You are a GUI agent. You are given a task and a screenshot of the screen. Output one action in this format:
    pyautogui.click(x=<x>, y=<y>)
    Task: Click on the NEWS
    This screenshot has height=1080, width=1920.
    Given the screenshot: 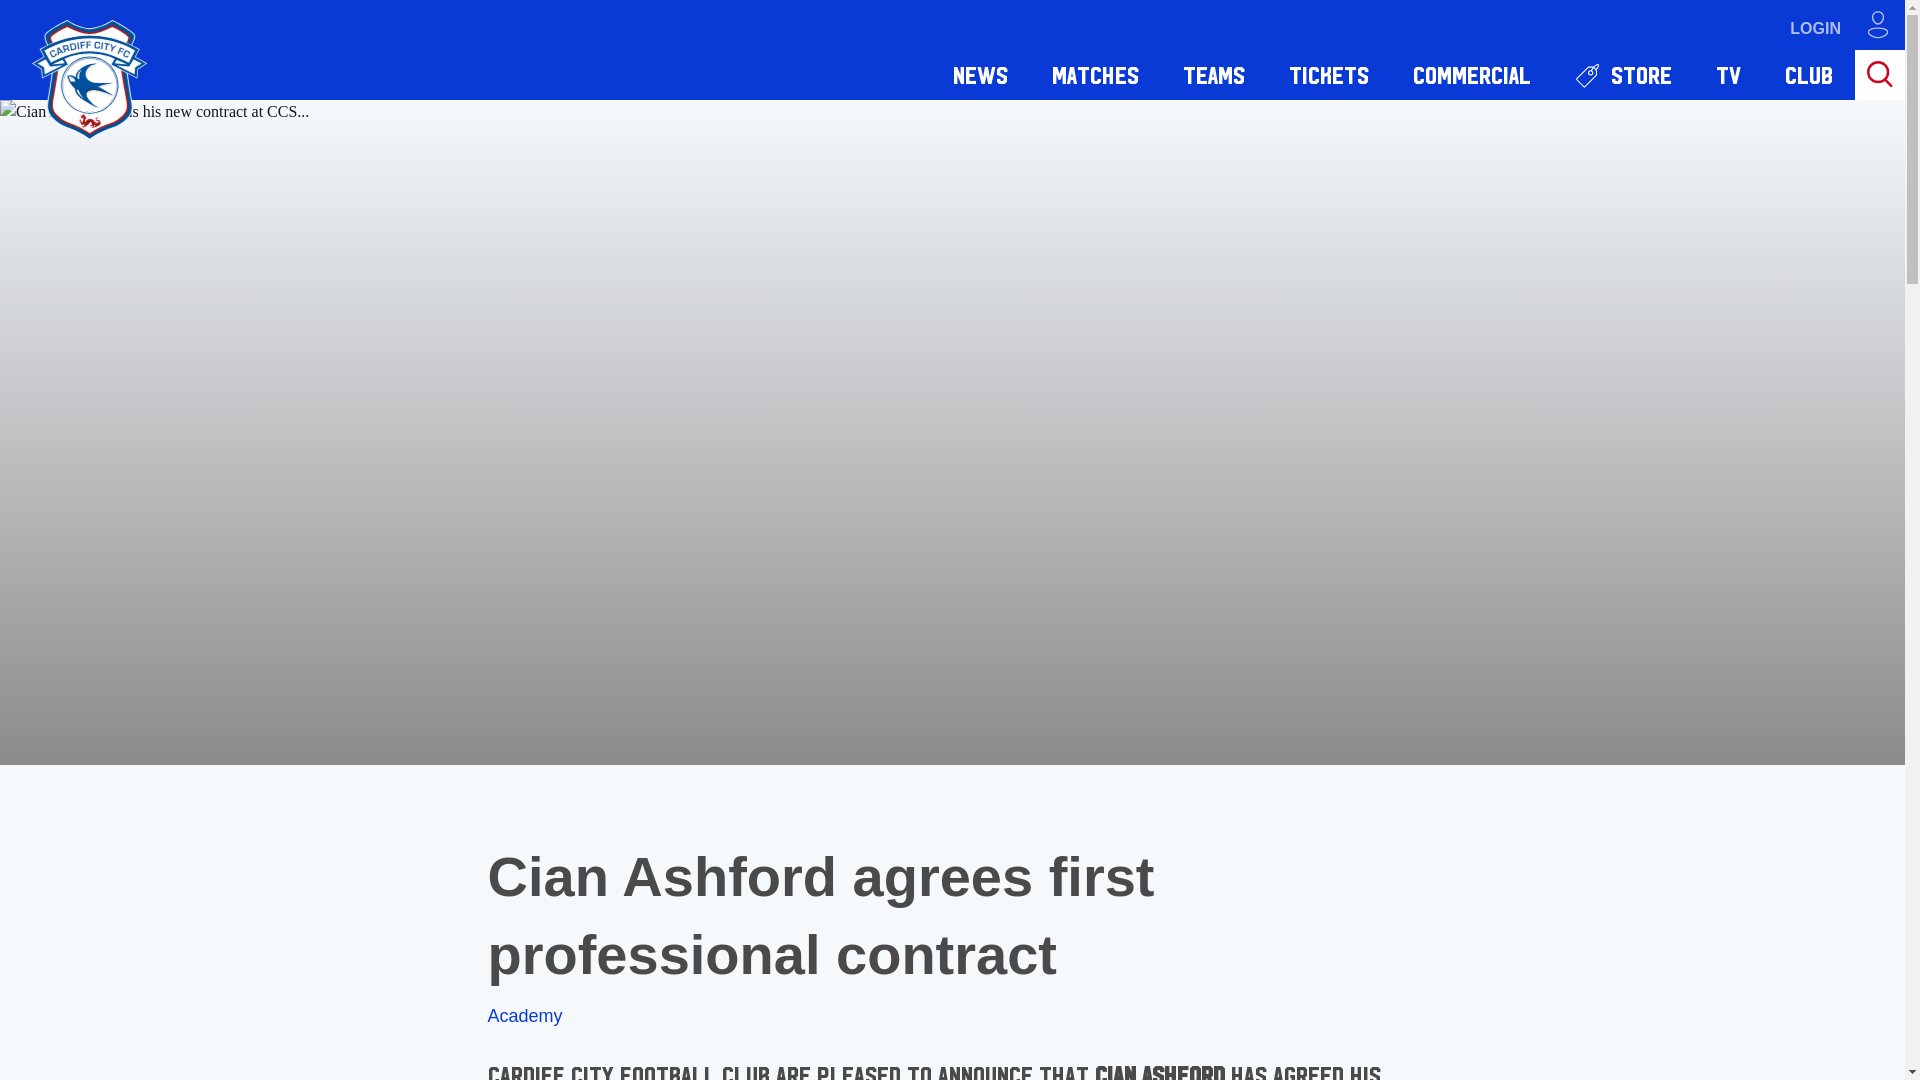 What is the action you would take?
    pyautogui.click(x=980, y=74)
    